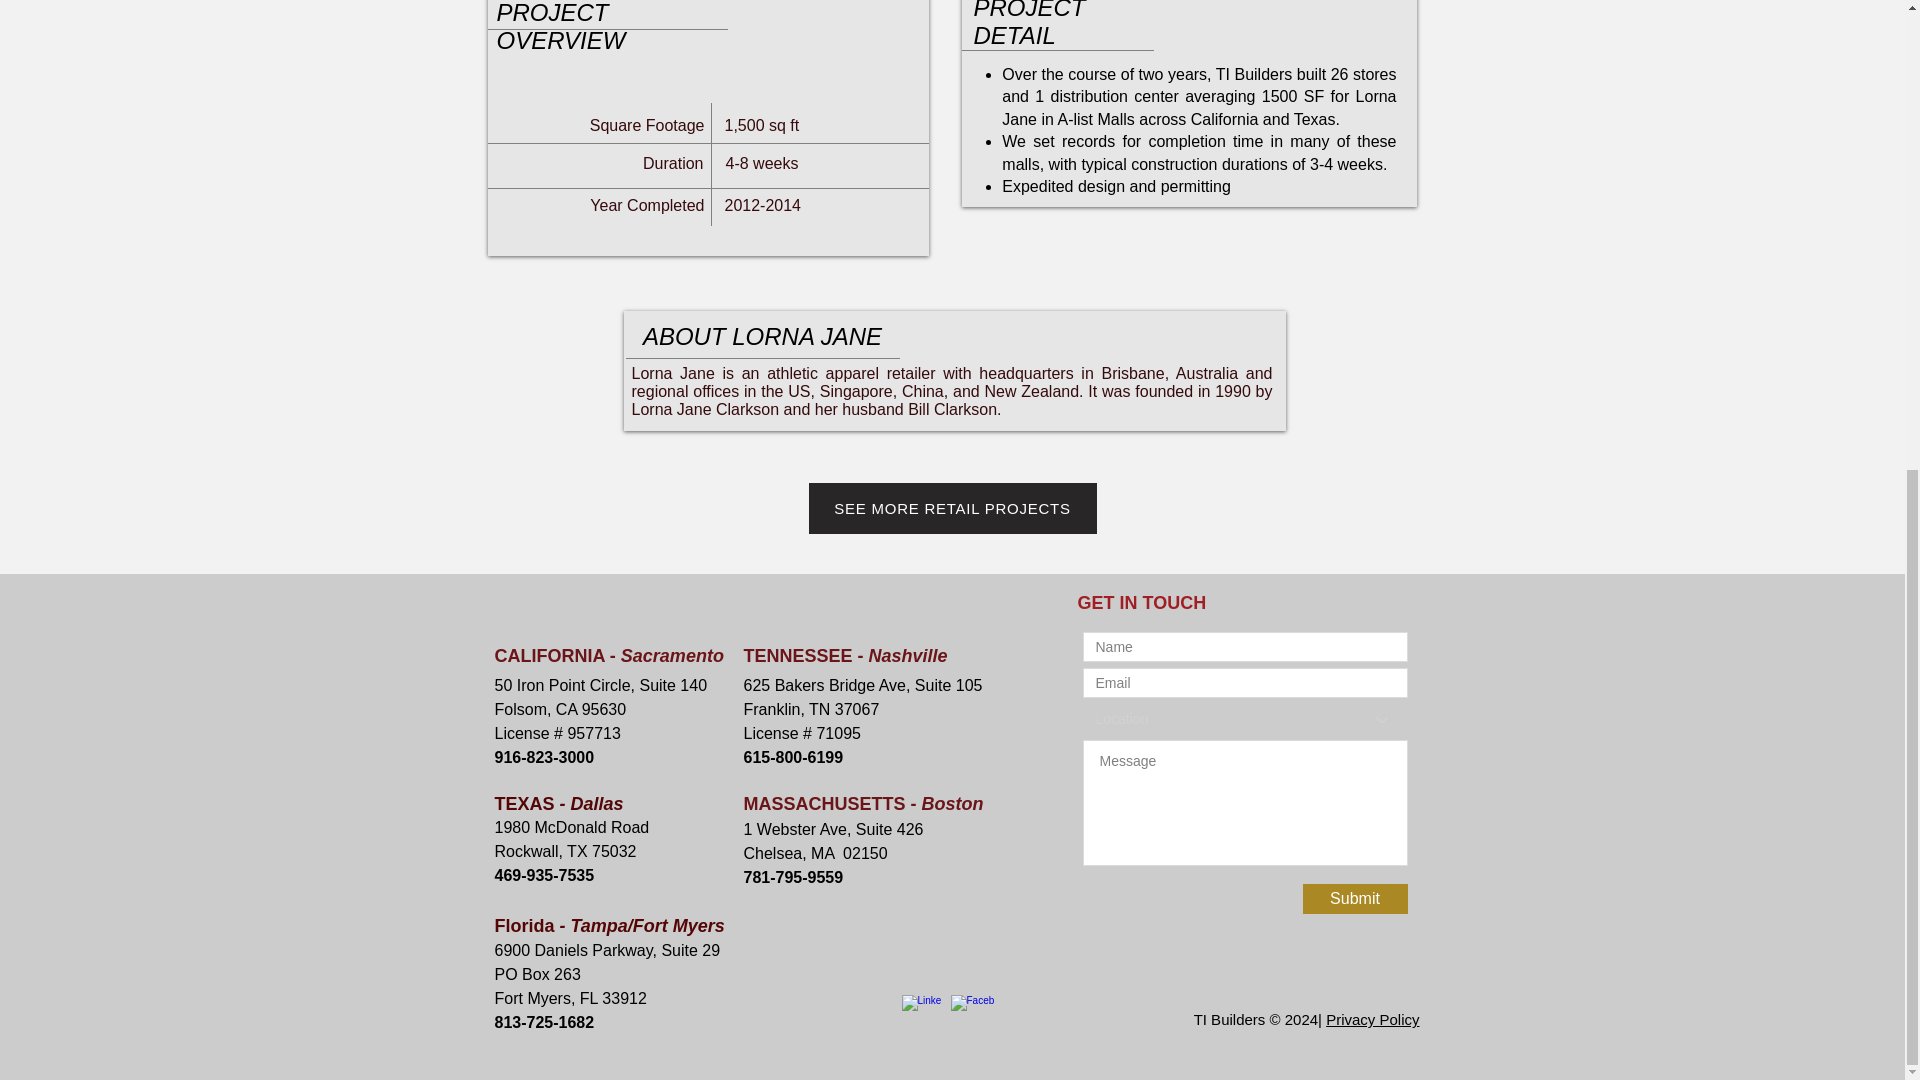 The image size is (1920, 1080). What do you see at coordinates (952, 508) in the screenshot?
I see `SEE MORE RETAIL PROJECTS` at bounding box center [952, 508].